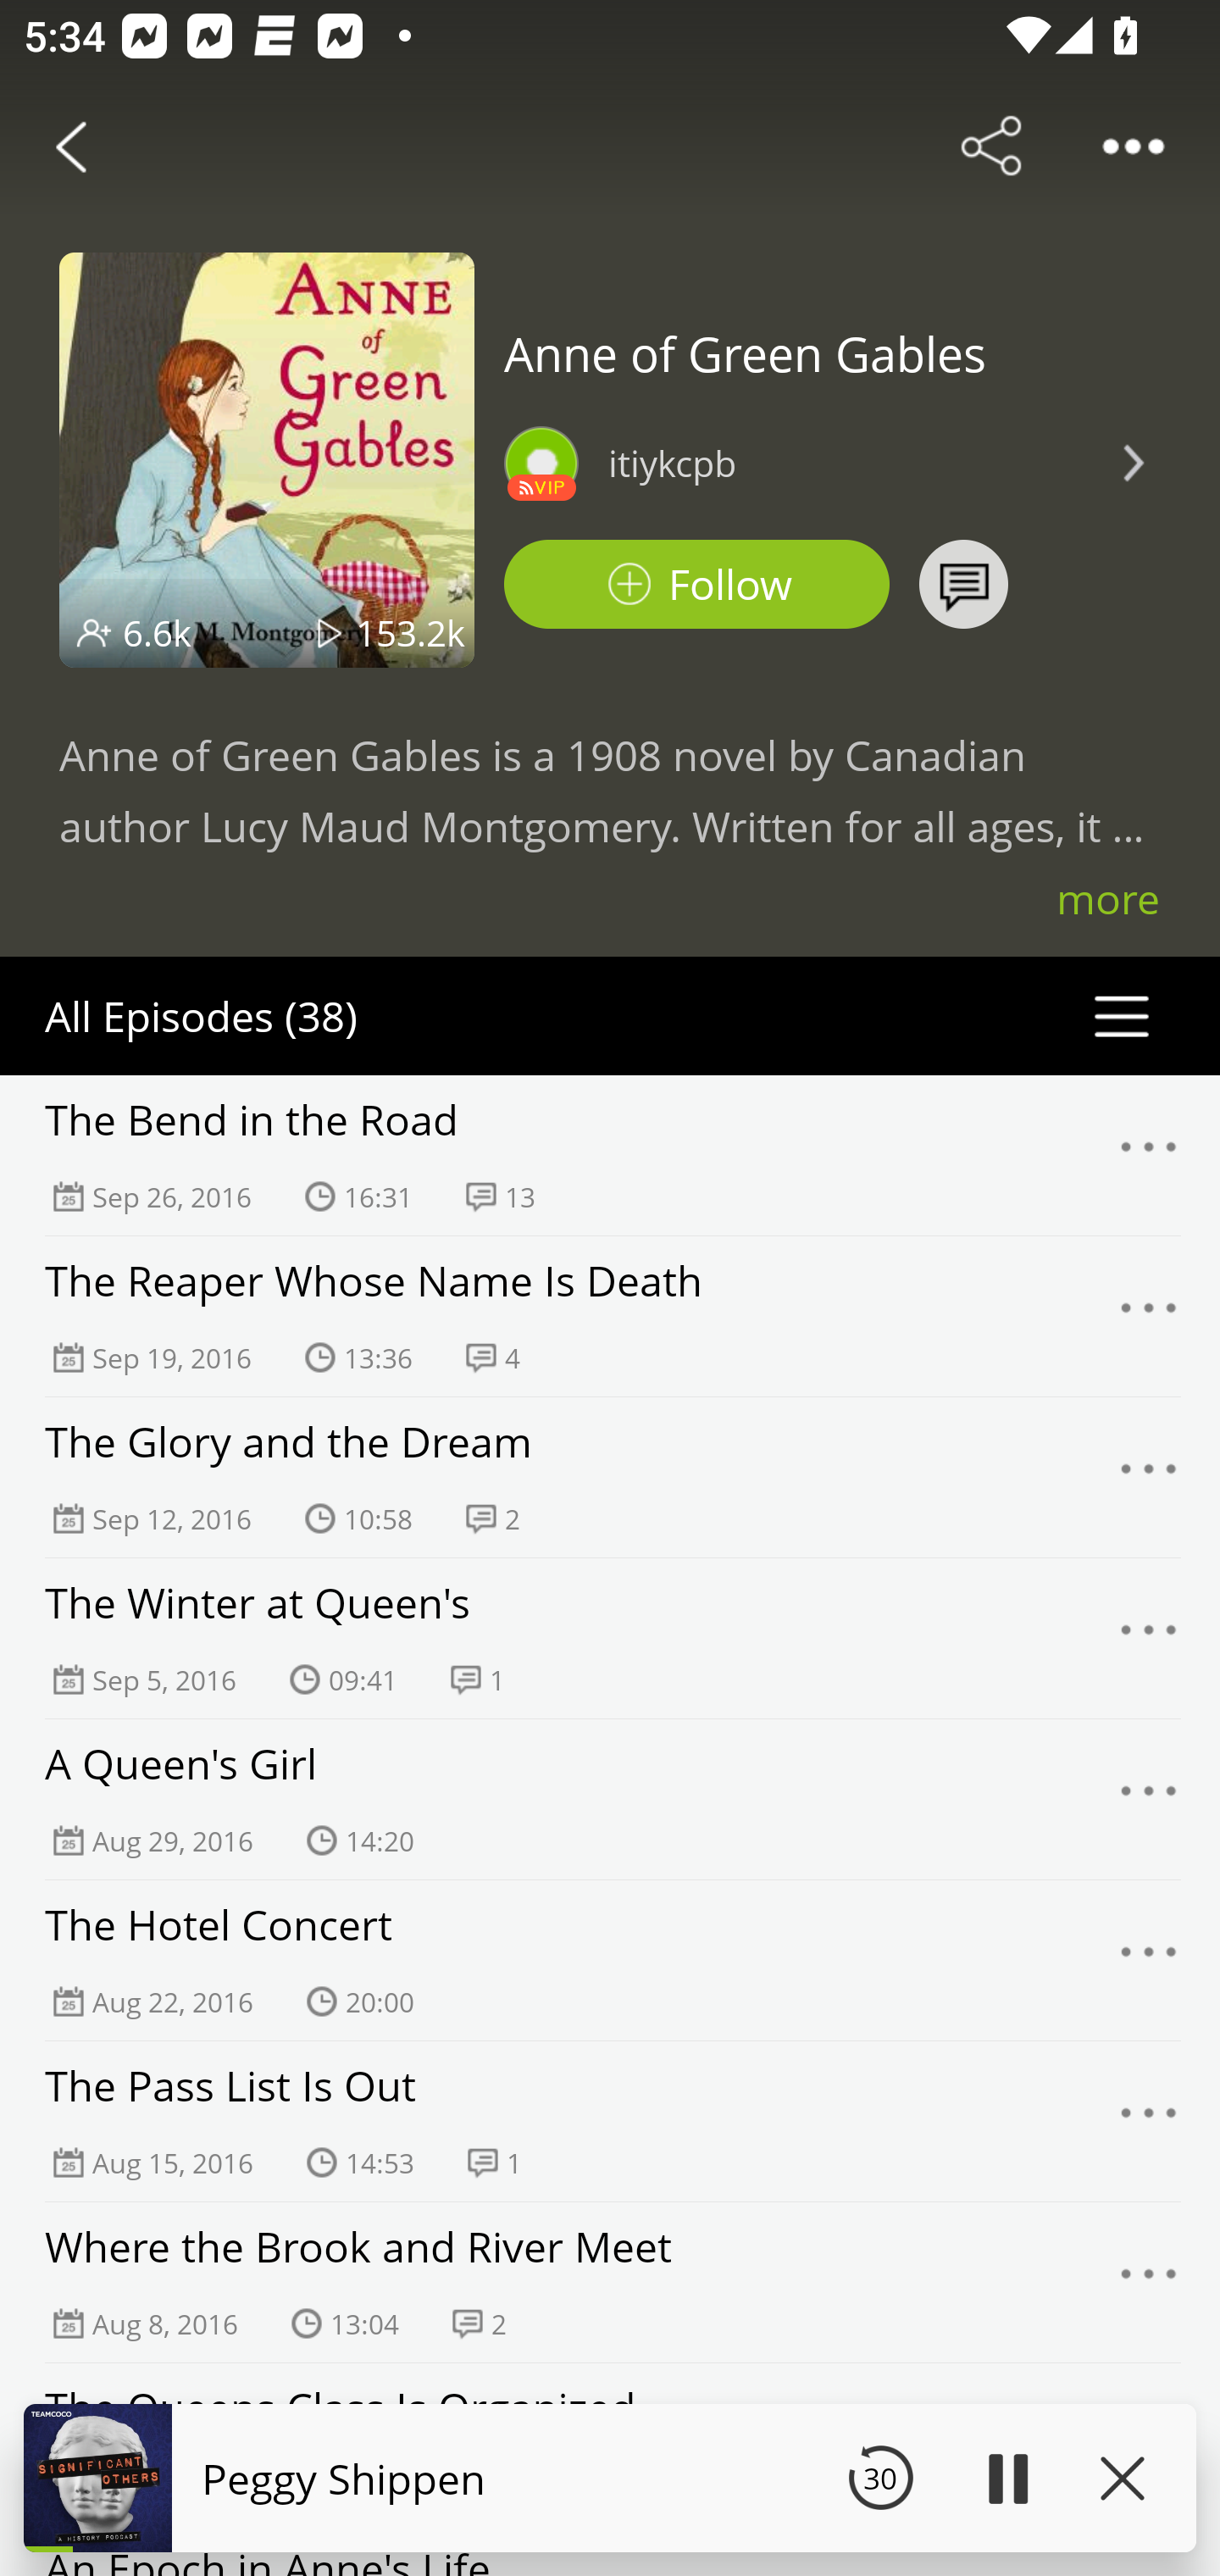 Image resolution: width=1220 pixels, height=2576 pixels. Describe the element at coordinates (610, 1155) in the screenshot. I see `The Bend in the Road Sep 26, 2016 16:31 13 Menu` at that location.